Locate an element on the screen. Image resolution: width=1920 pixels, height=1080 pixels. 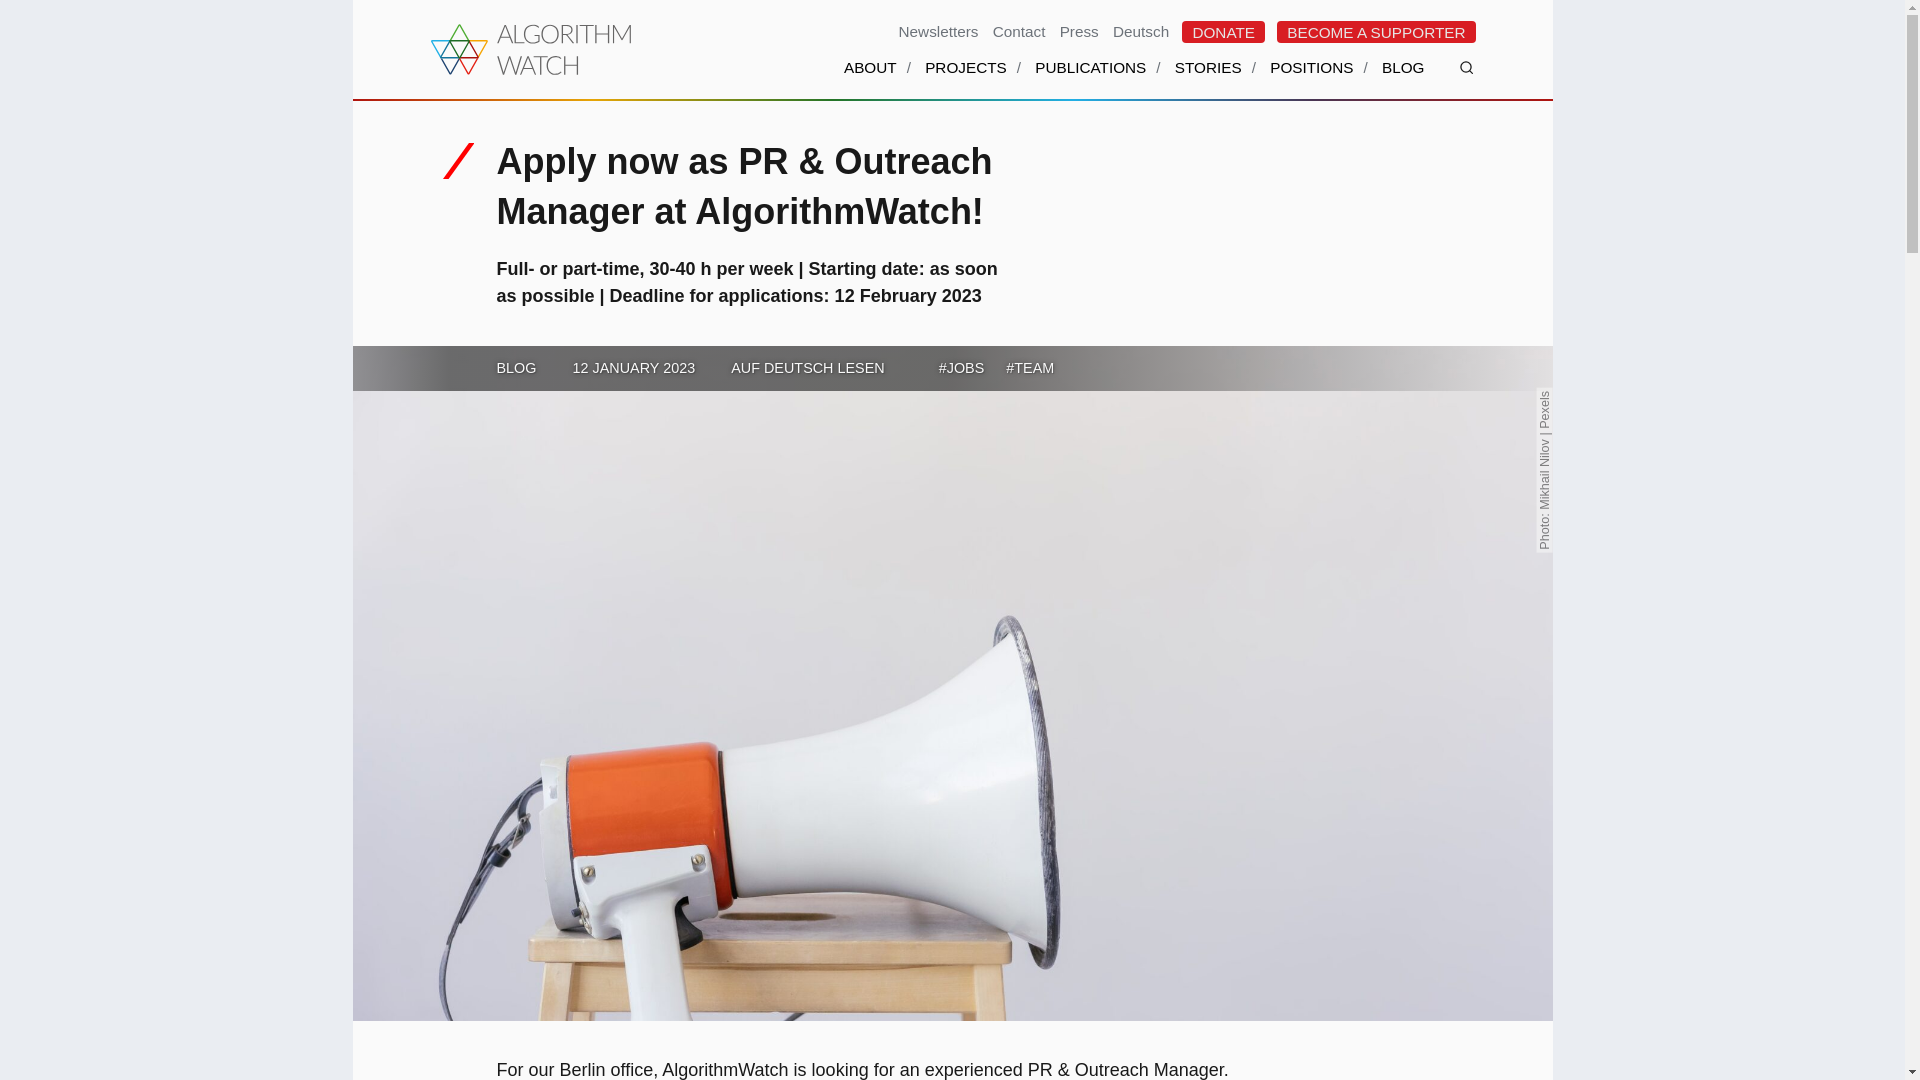
PUBLICATIONS is located at coordinates (1090, 80).